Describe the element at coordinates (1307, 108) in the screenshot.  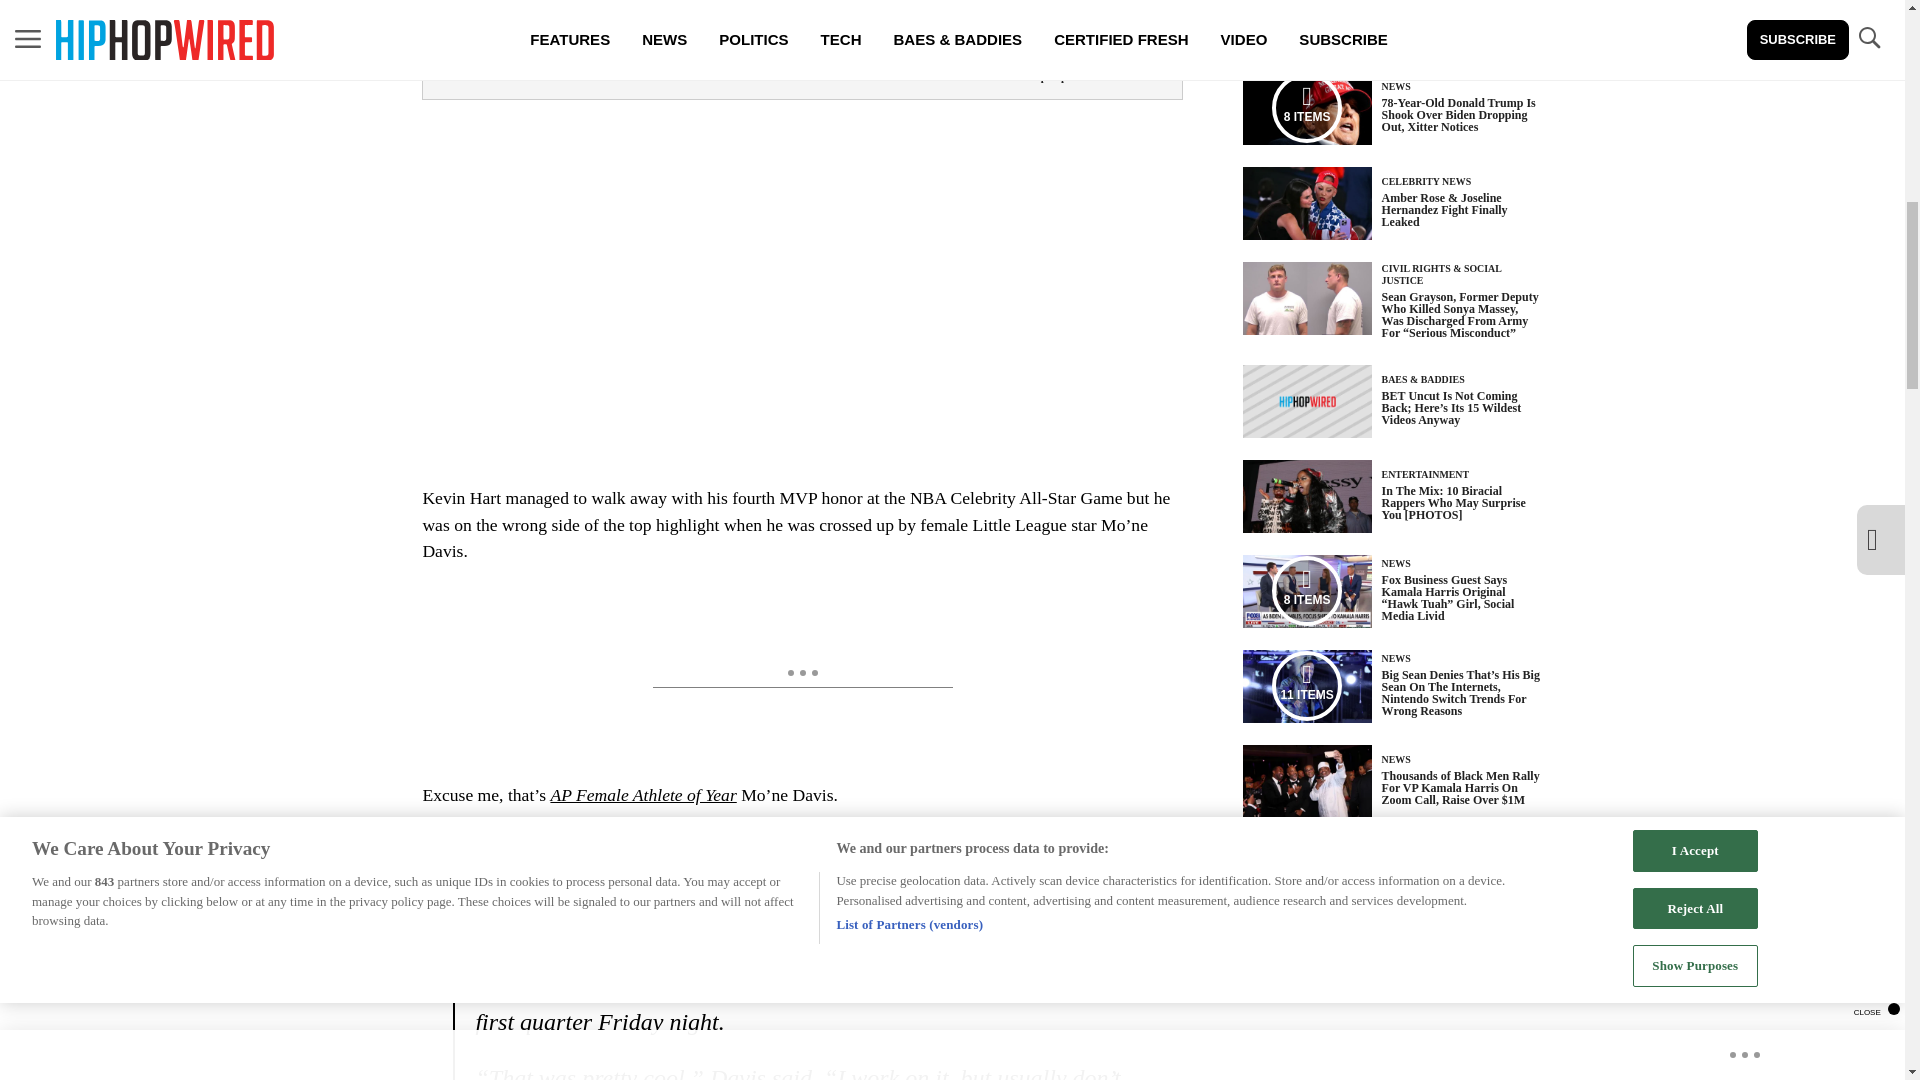
I see `8 ITEMS` at that location.